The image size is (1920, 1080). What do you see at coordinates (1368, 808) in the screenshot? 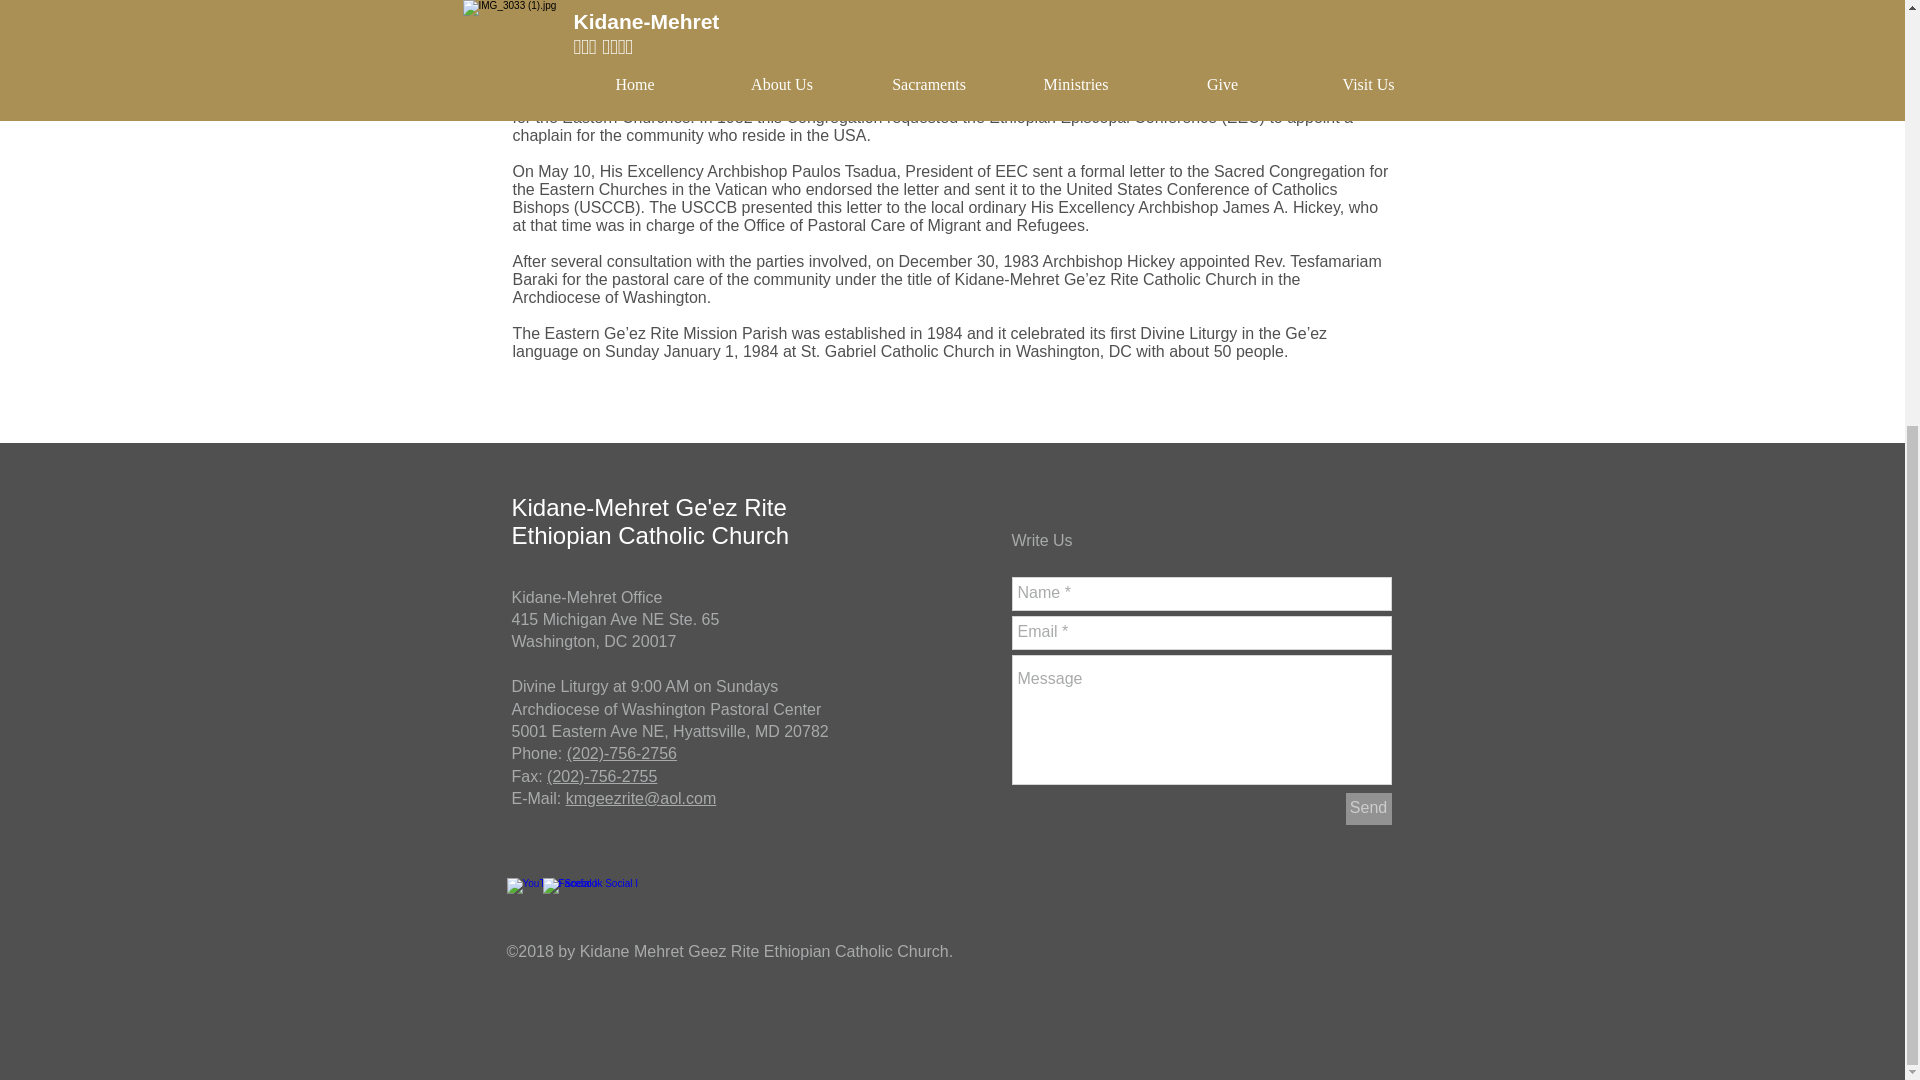
I see `Send` at bounding box center [1368, 808].